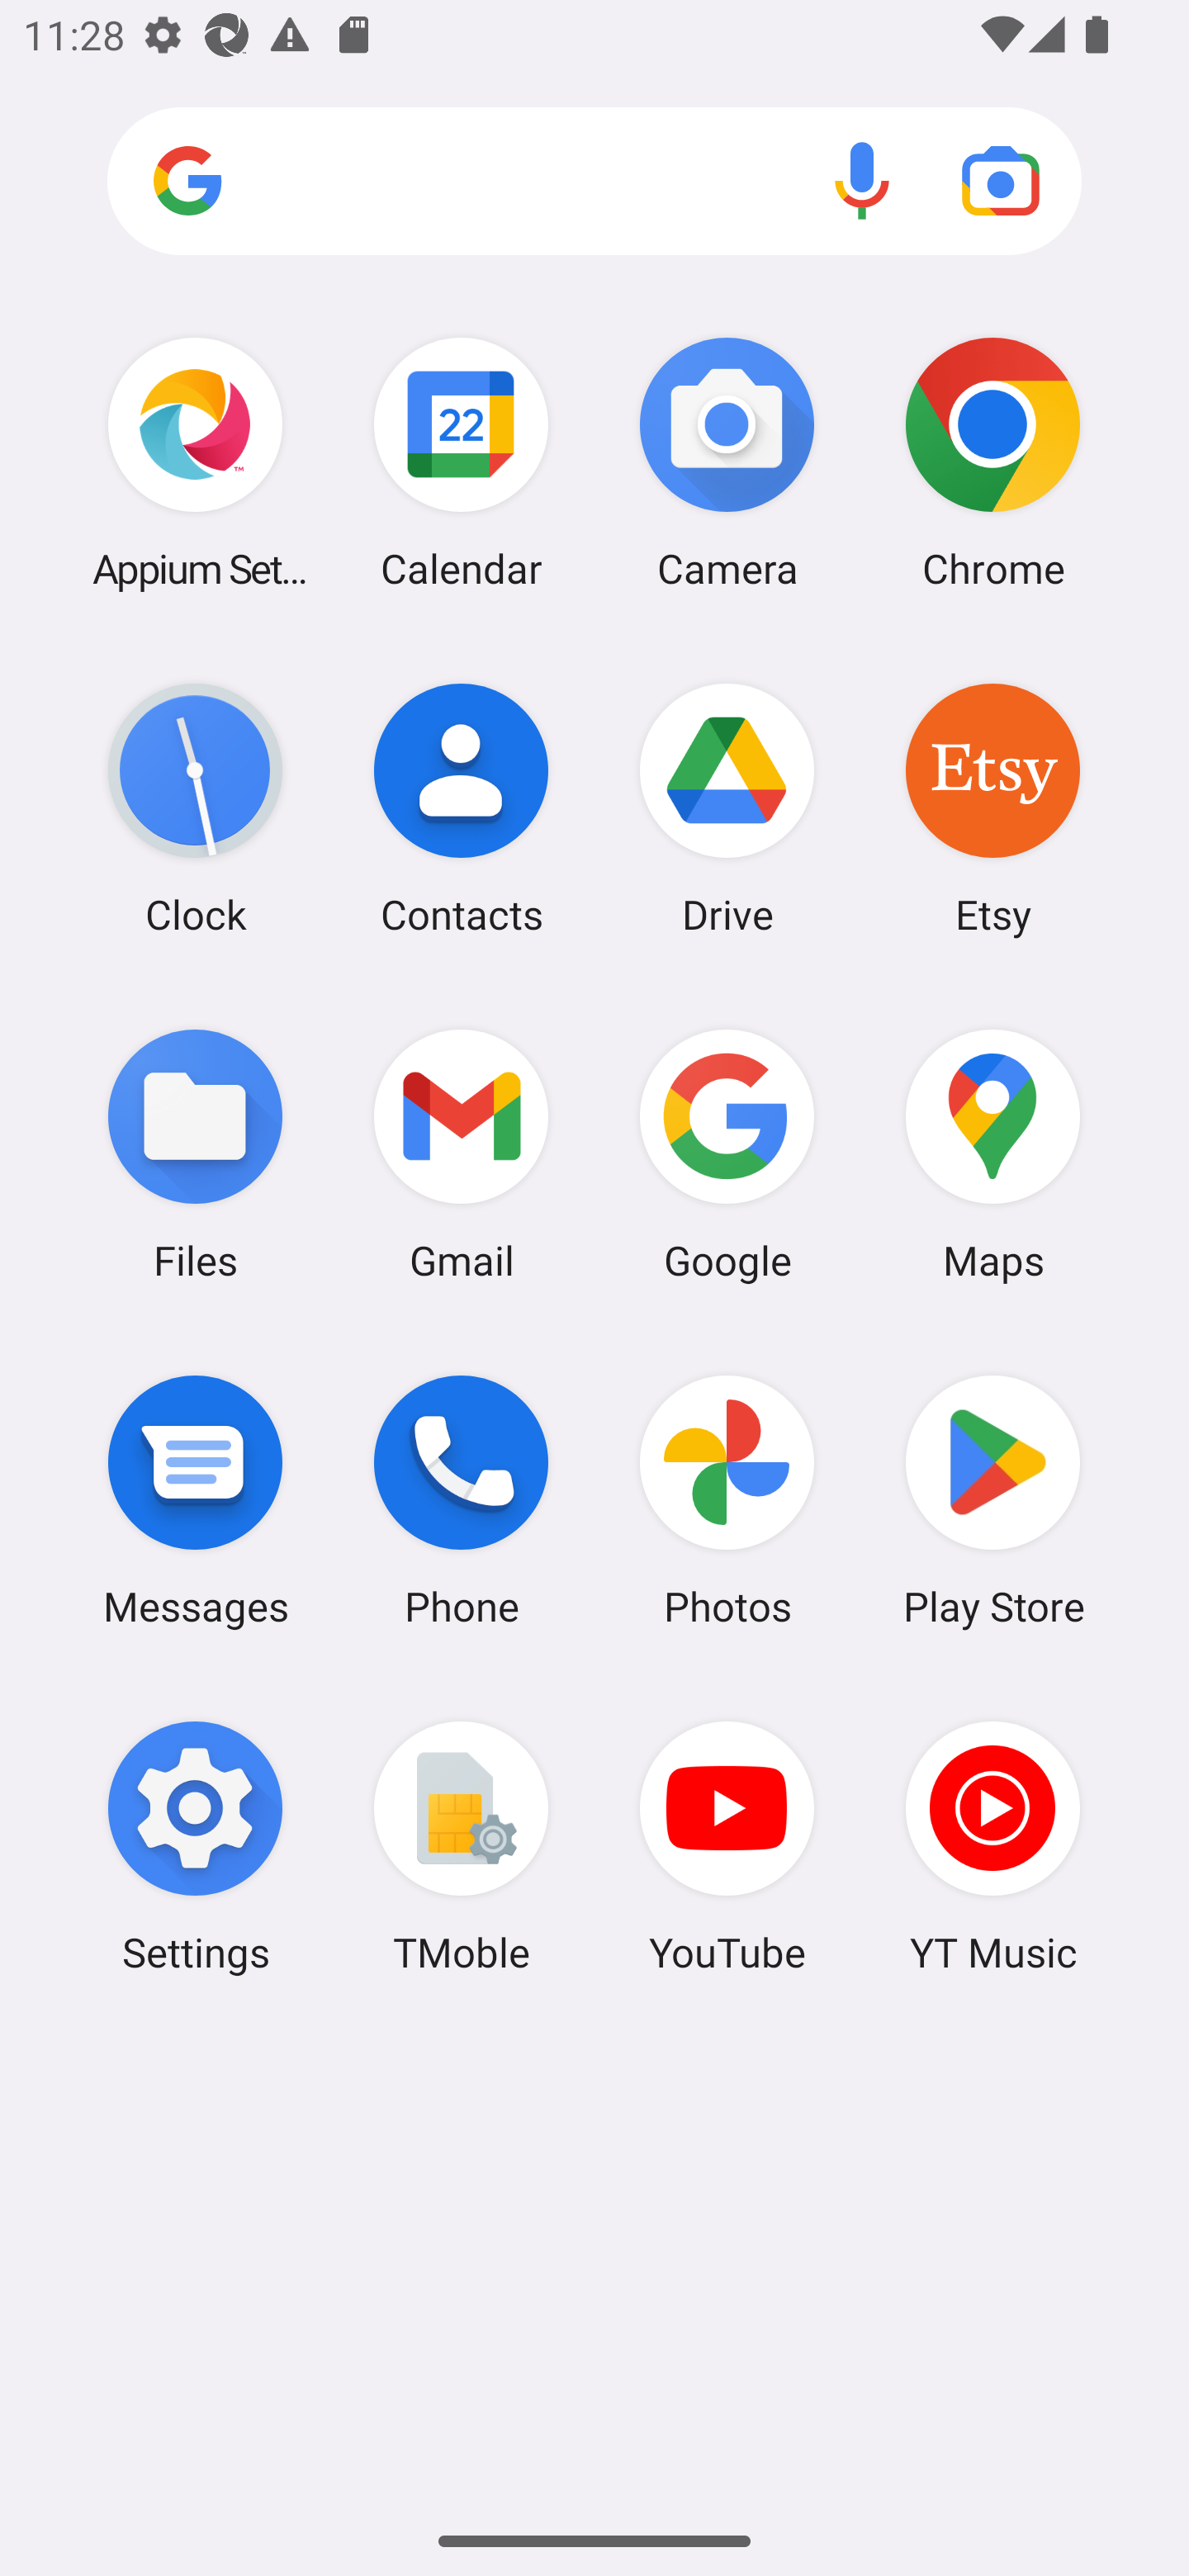 The width and height of the screenshot is (1189, 2576). Describe the element at coordinates (594, 182) in the screenshot. I see `Search apps, web and more` at that location.